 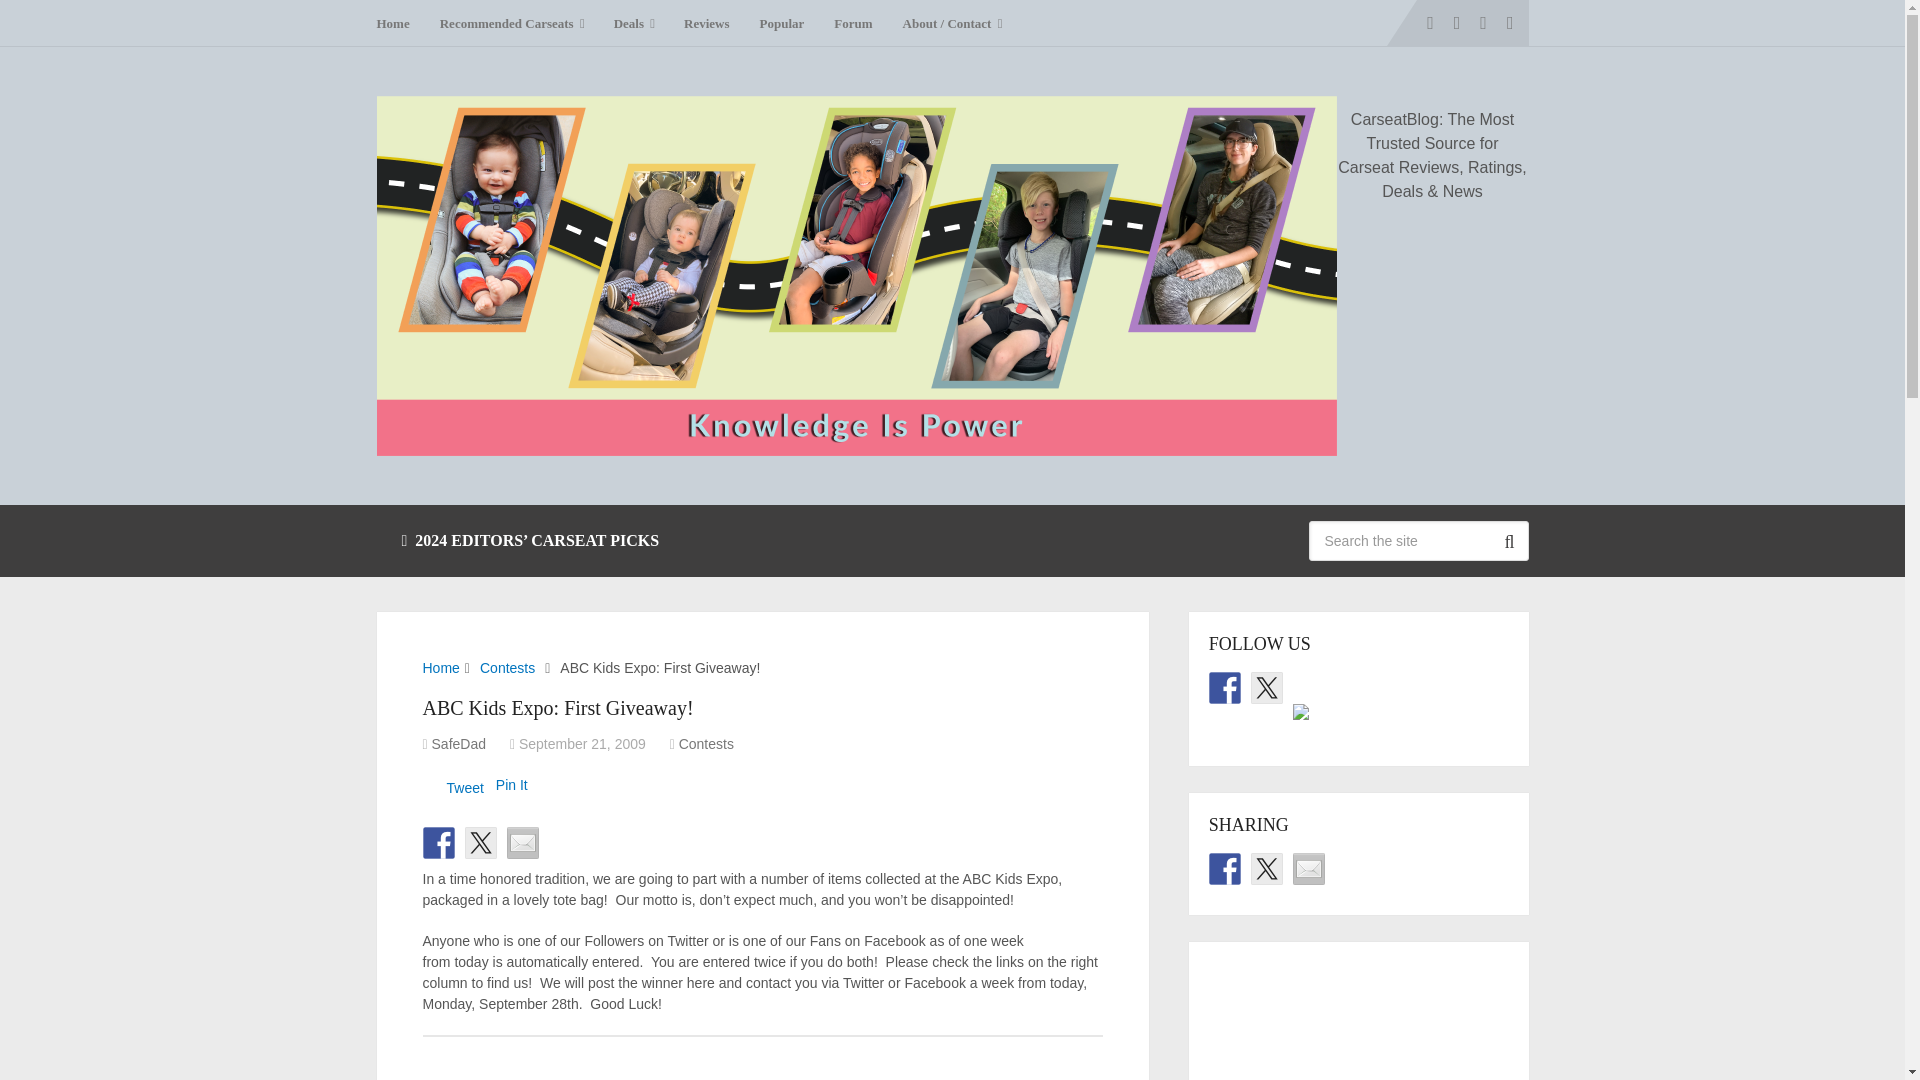 I want to click on Contests, so click(x=706, y=743).